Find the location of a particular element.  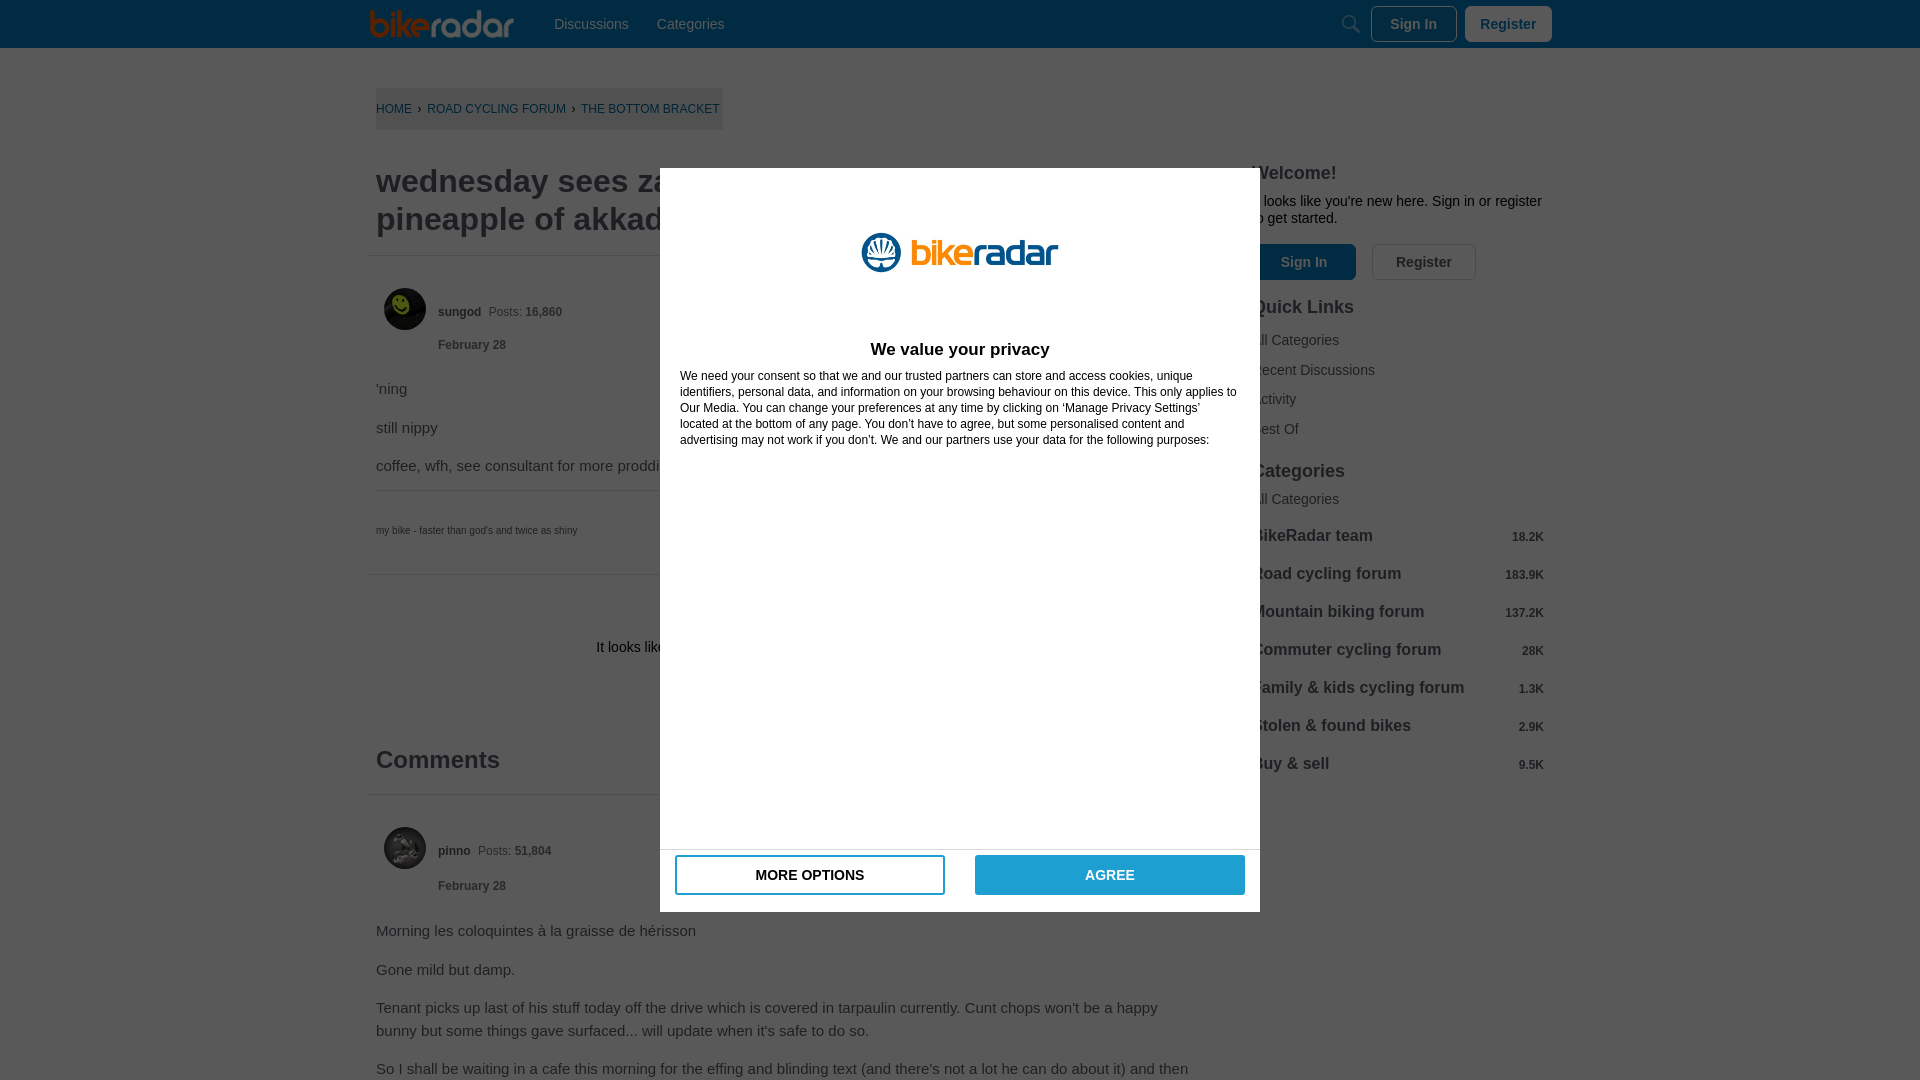

ROAD CYCLING FORUM is located at coordinates (496, 108).